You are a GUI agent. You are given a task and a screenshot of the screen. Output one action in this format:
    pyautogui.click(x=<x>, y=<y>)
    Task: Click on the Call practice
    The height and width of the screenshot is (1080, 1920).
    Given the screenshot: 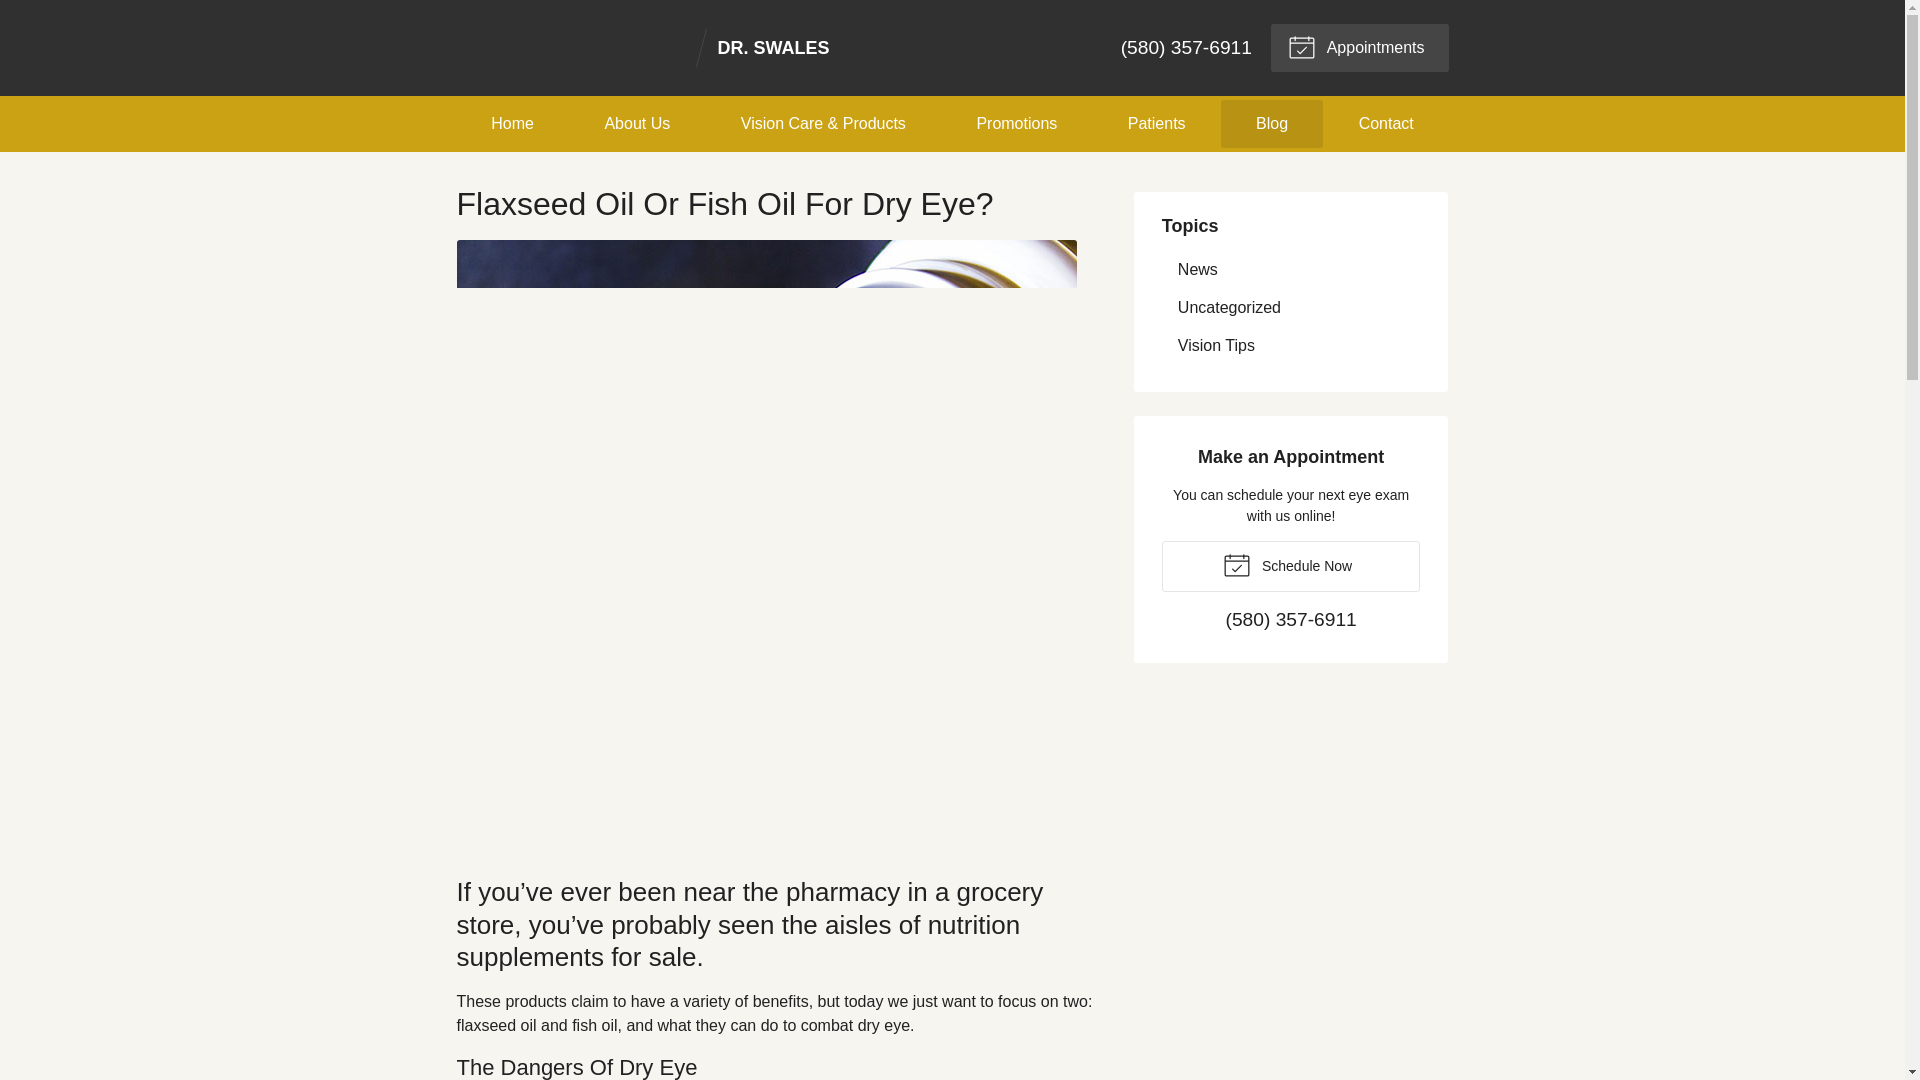 What is the action you would take?
    pyautogui.click(x=1292, y=620)
    